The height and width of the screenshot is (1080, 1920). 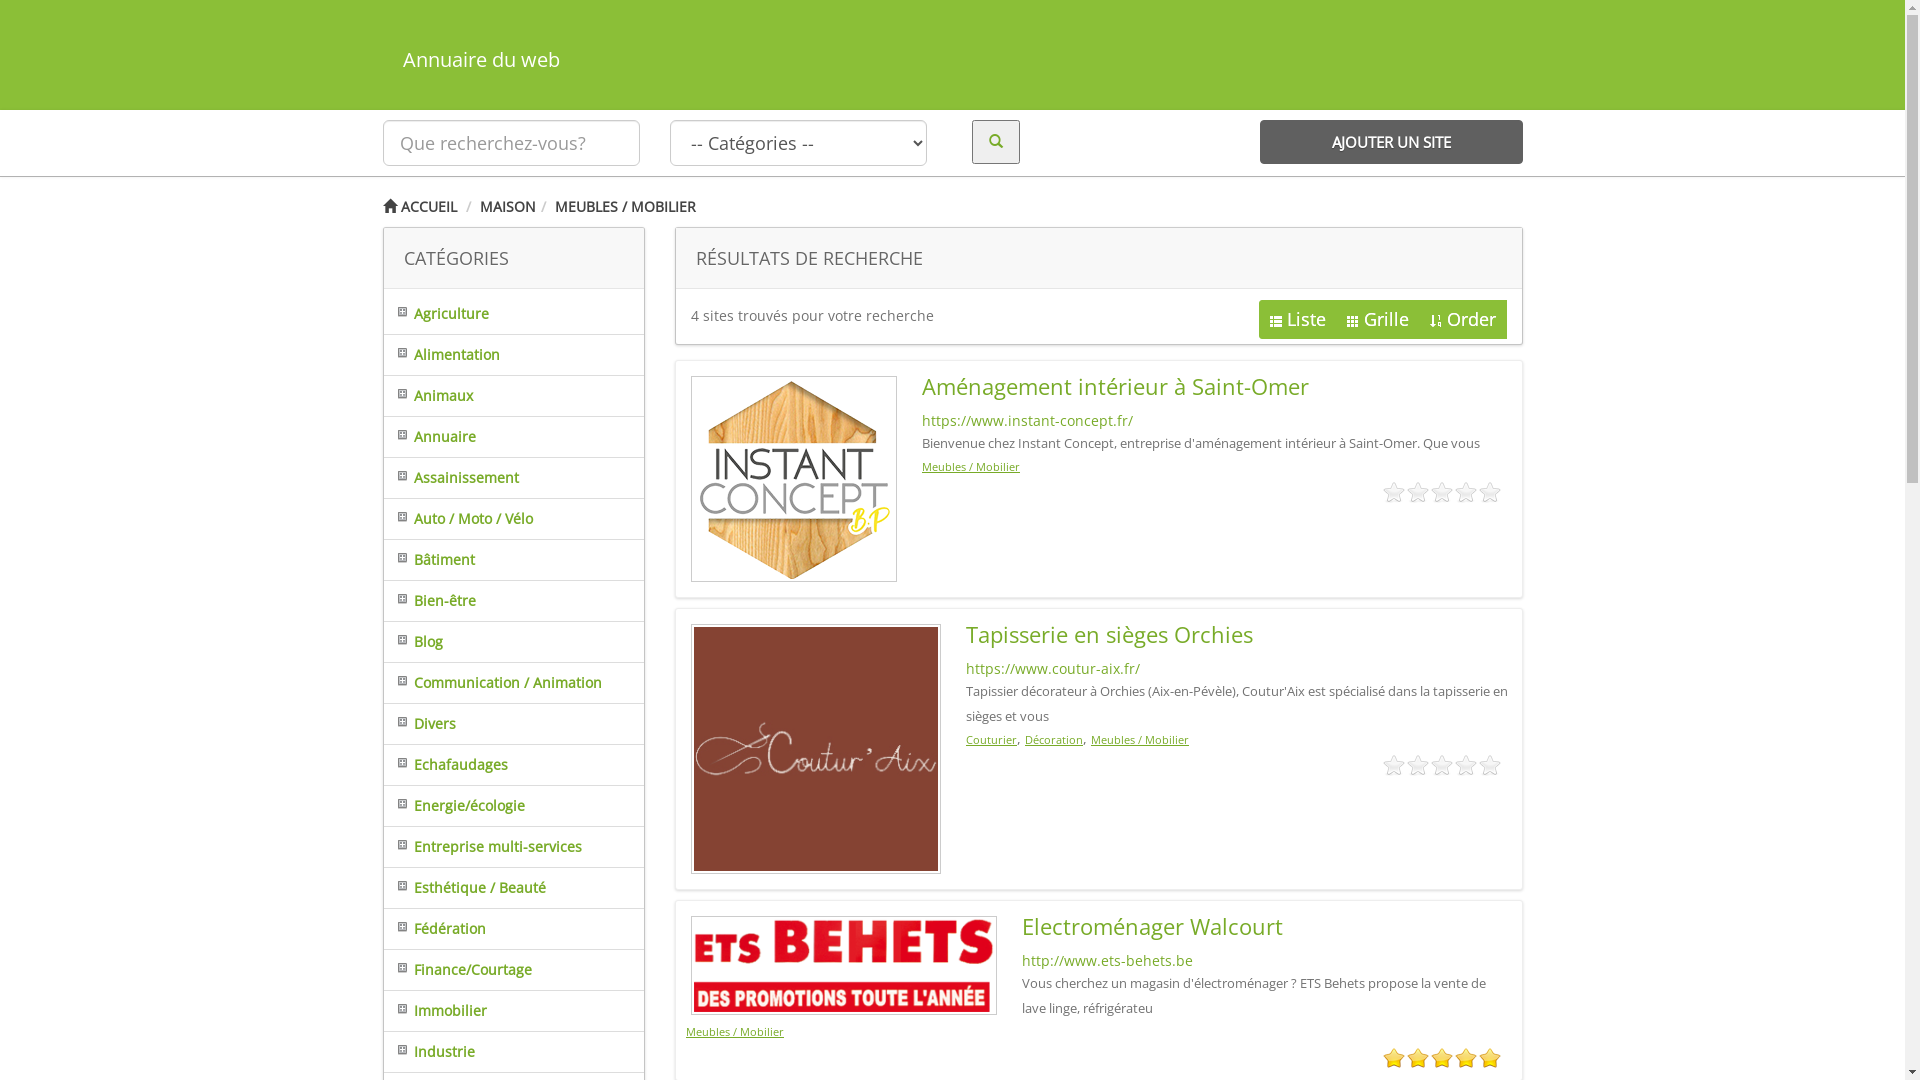 What do you see at coordinates (1490, 493) in the screenshot?
I see `gorgeous` at bounding box center [1490, 493].